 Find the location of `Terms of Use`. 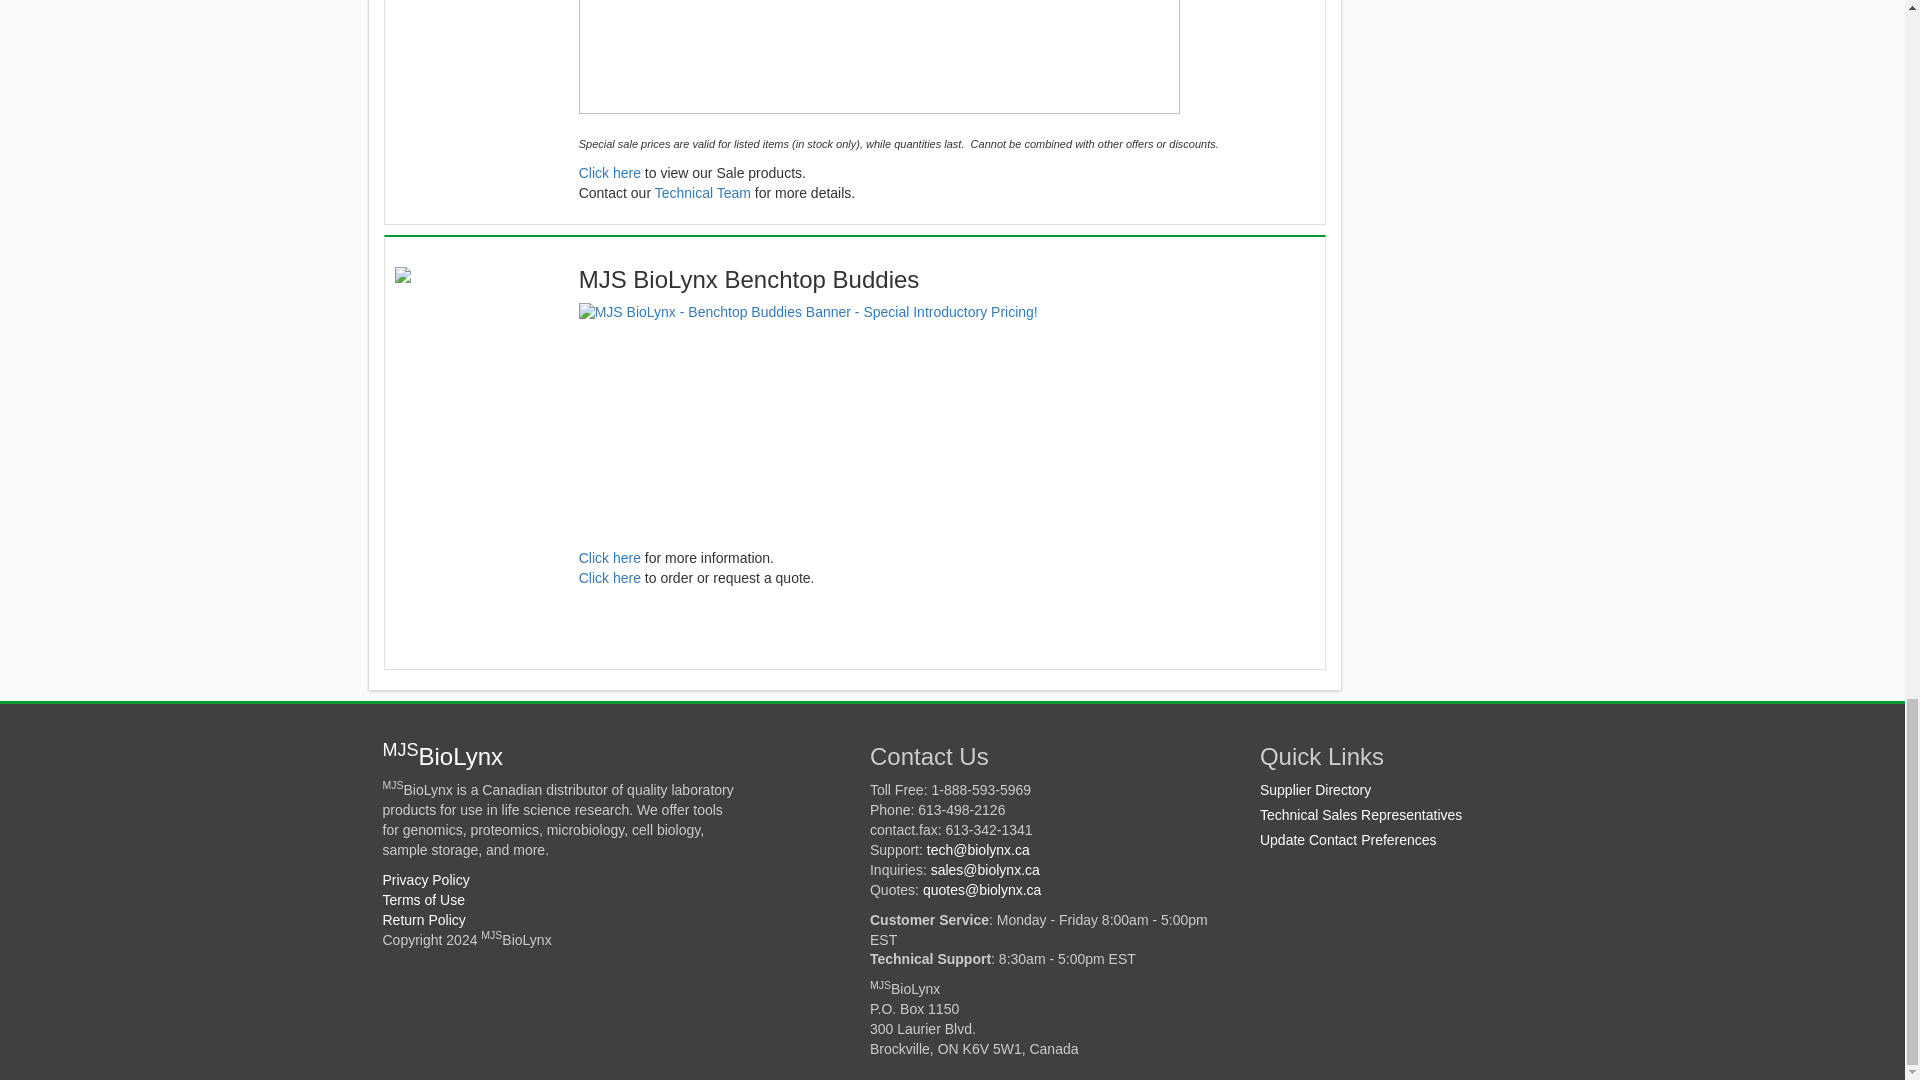

Terms of Use is located at coordinates (423, 900).